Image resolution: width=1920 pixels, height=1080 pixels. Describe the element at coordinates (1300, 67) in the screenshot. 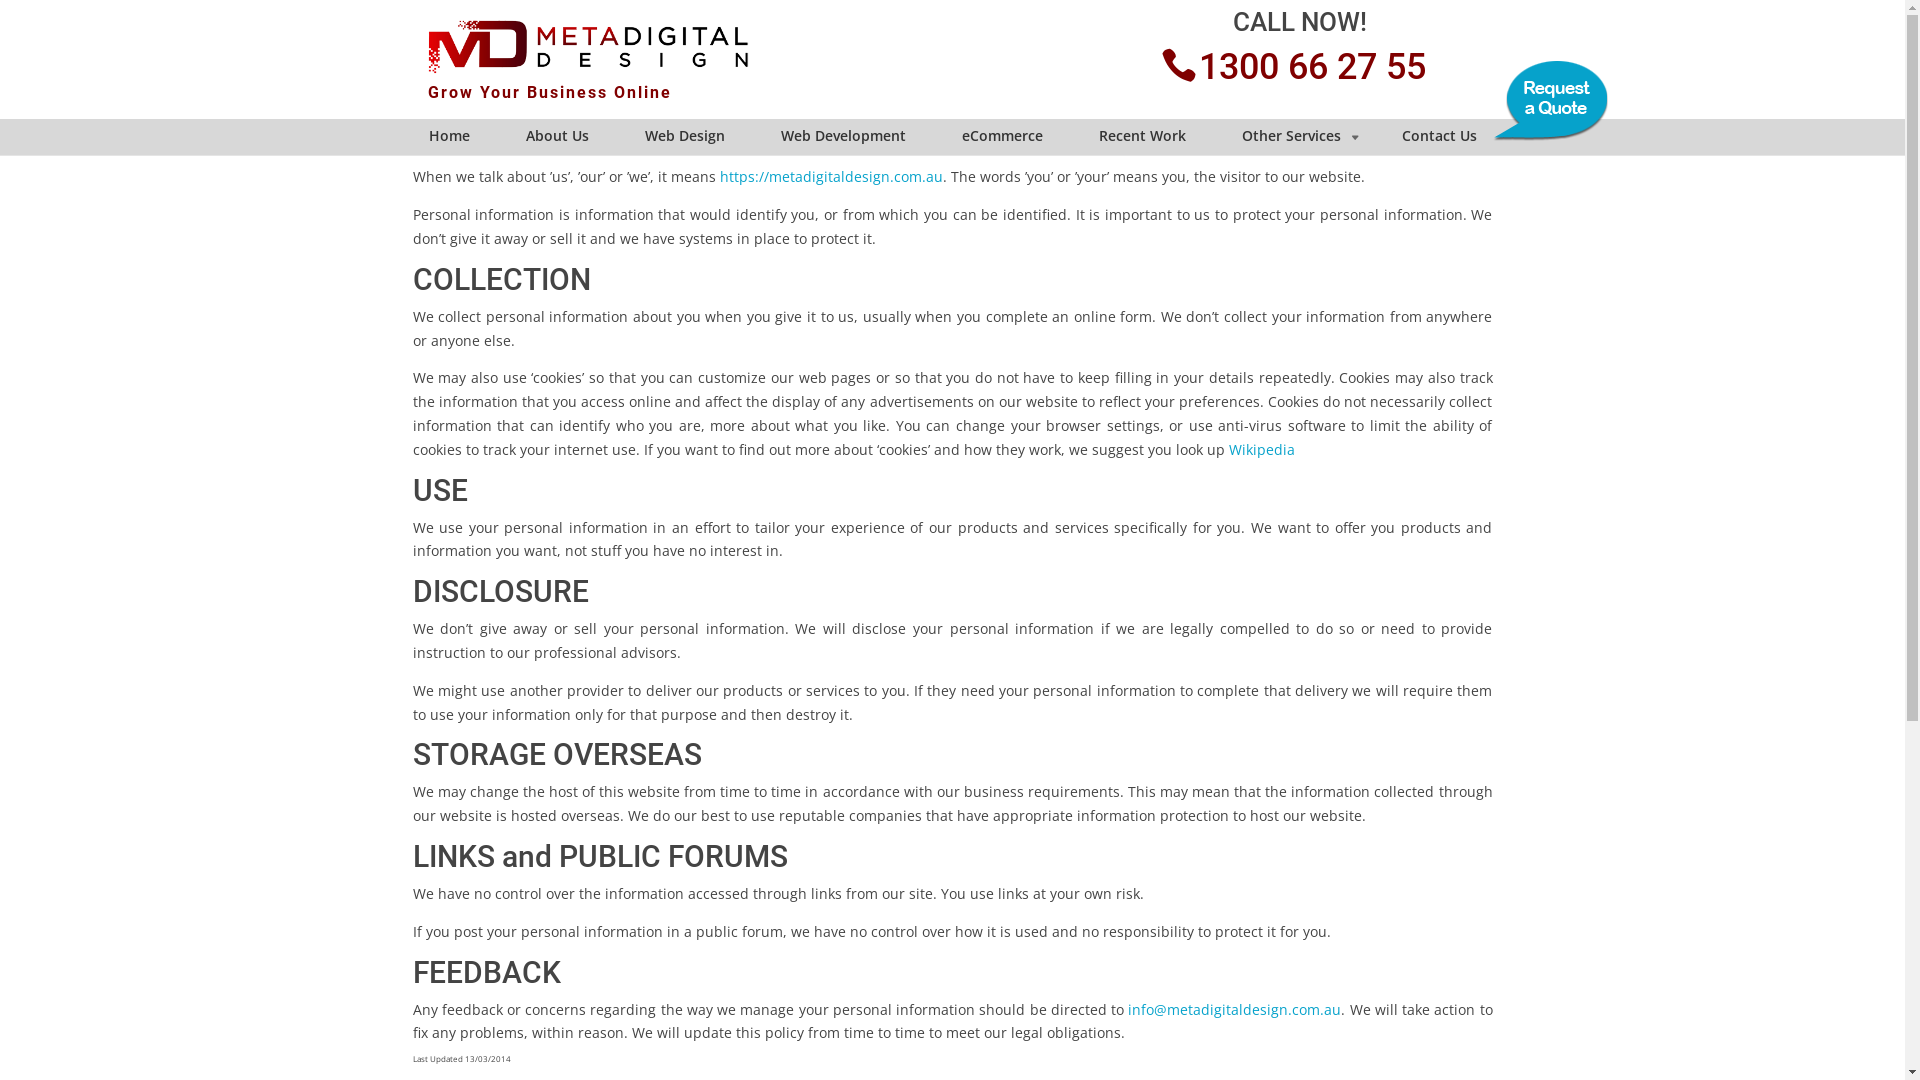

I see `1300 66 27 55` at that location.